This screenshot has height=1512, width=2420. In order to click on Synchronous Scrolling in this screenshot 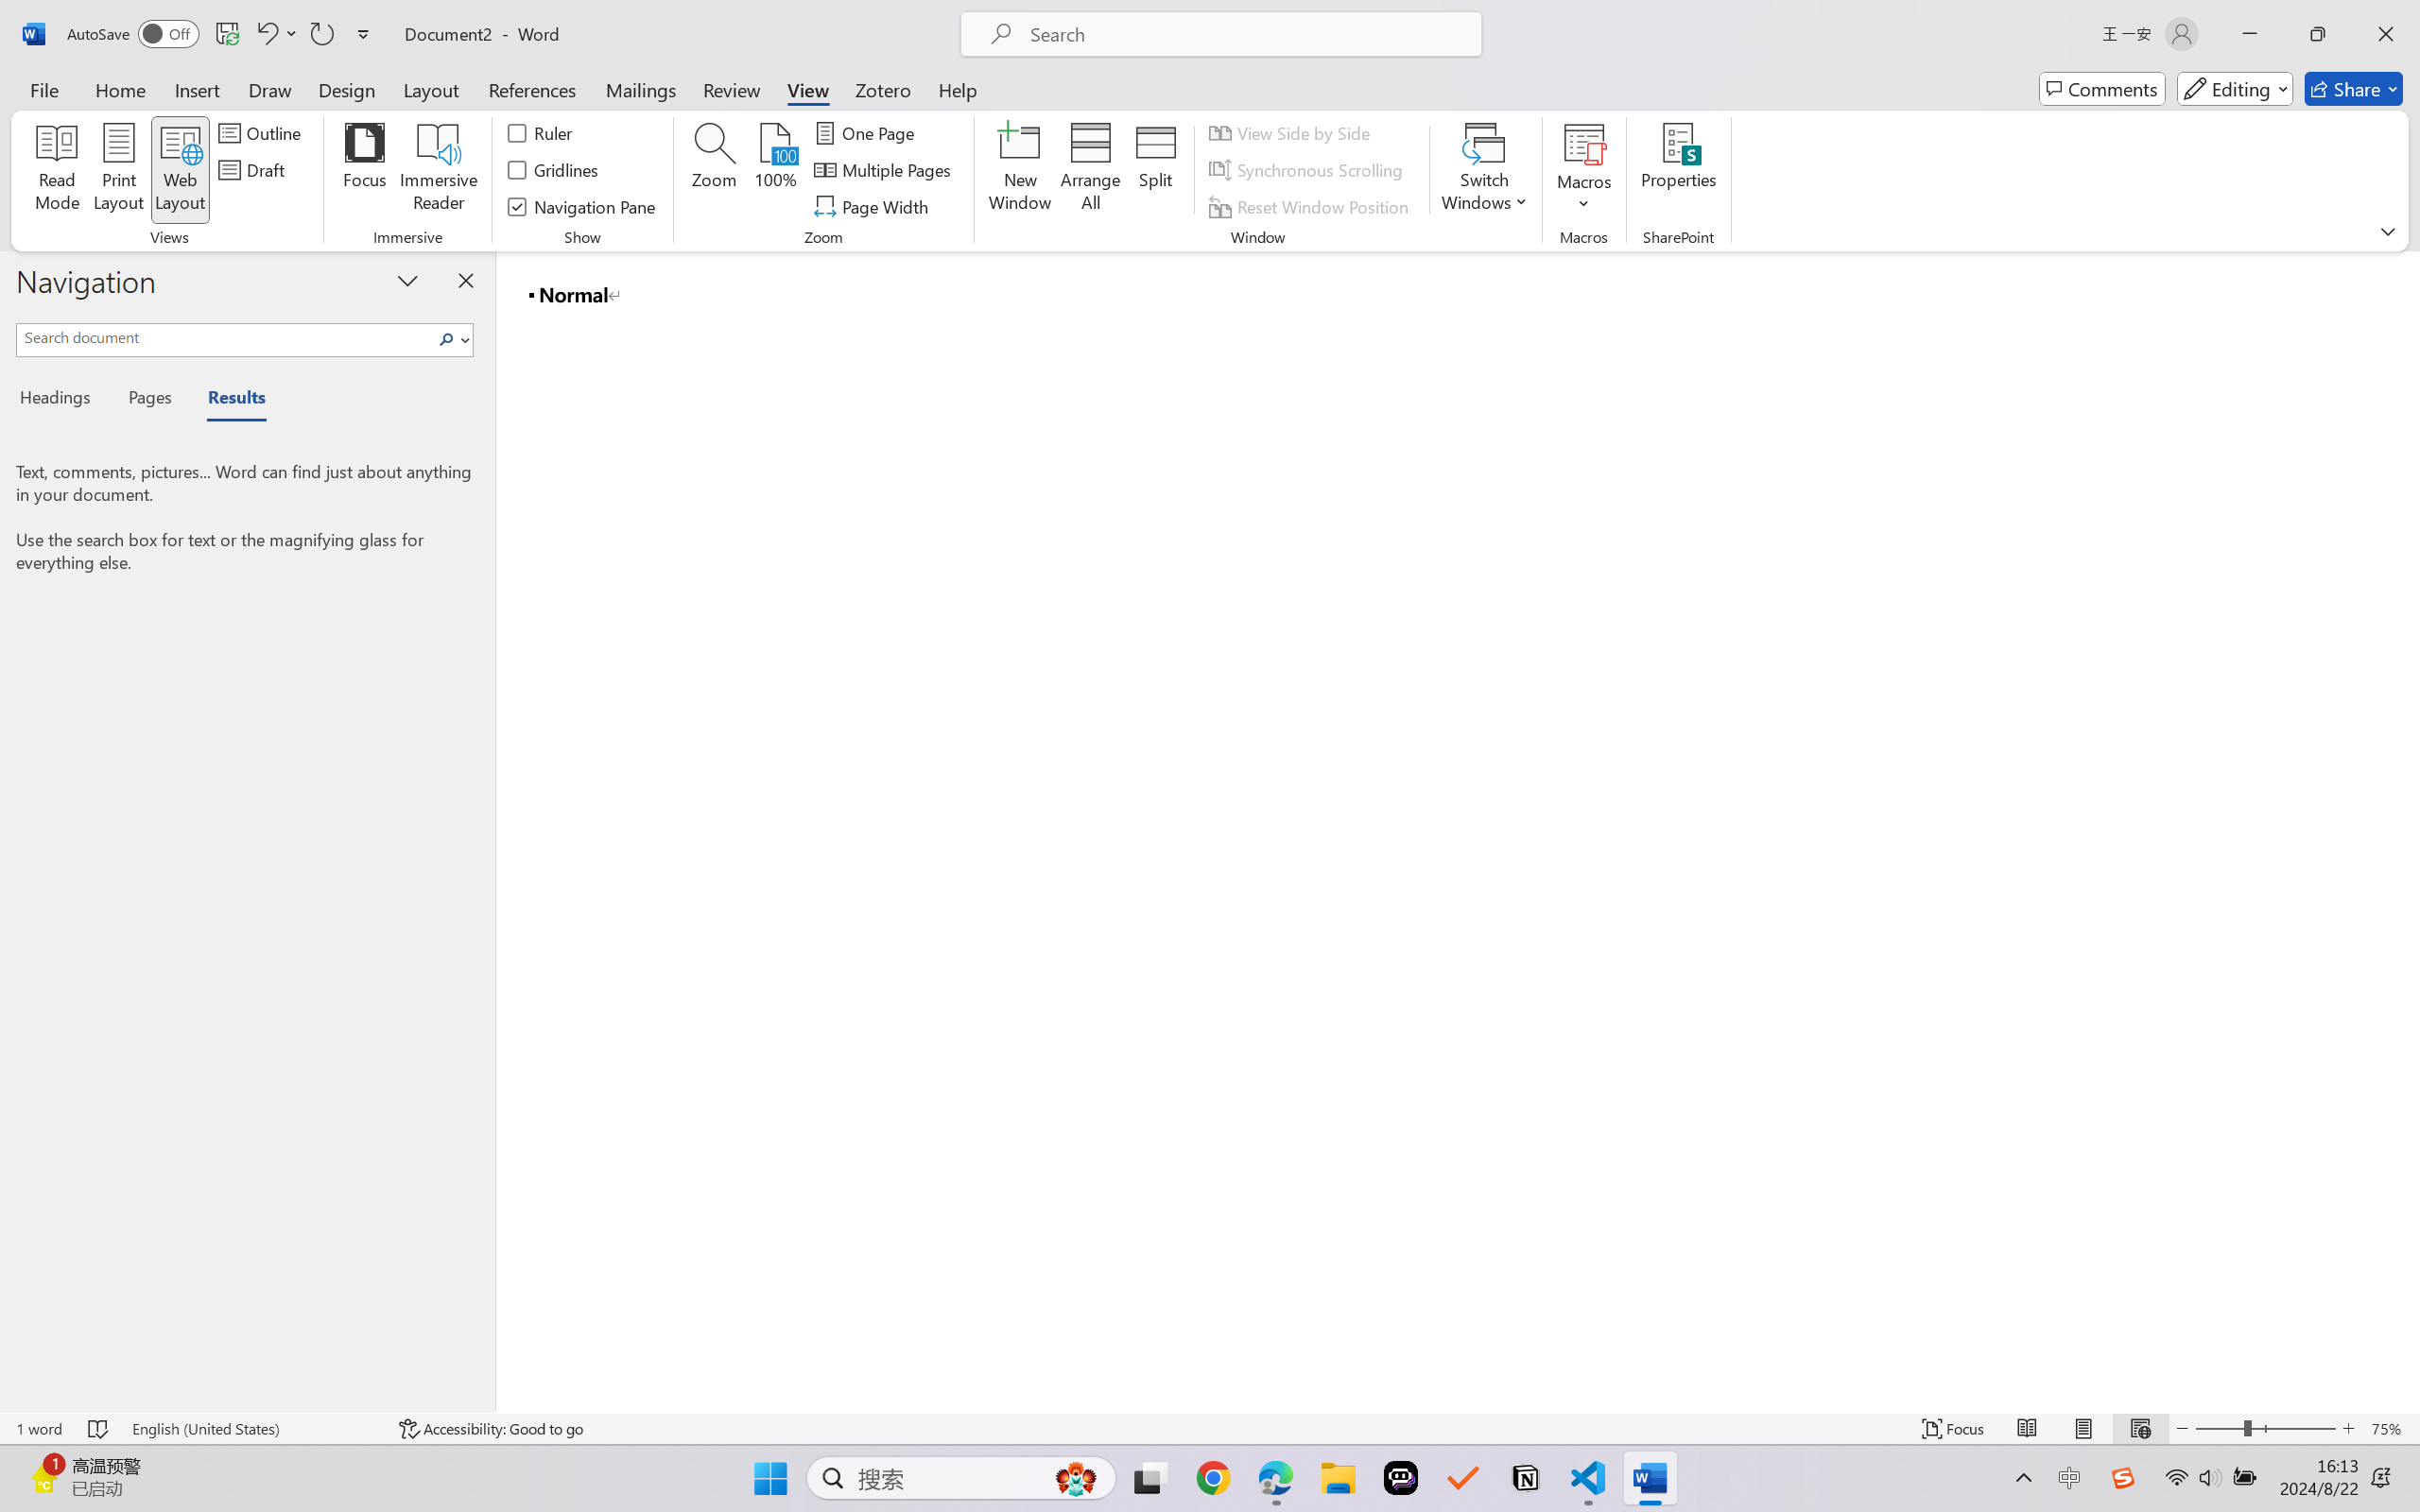, I will do `click(1308, 170)`.